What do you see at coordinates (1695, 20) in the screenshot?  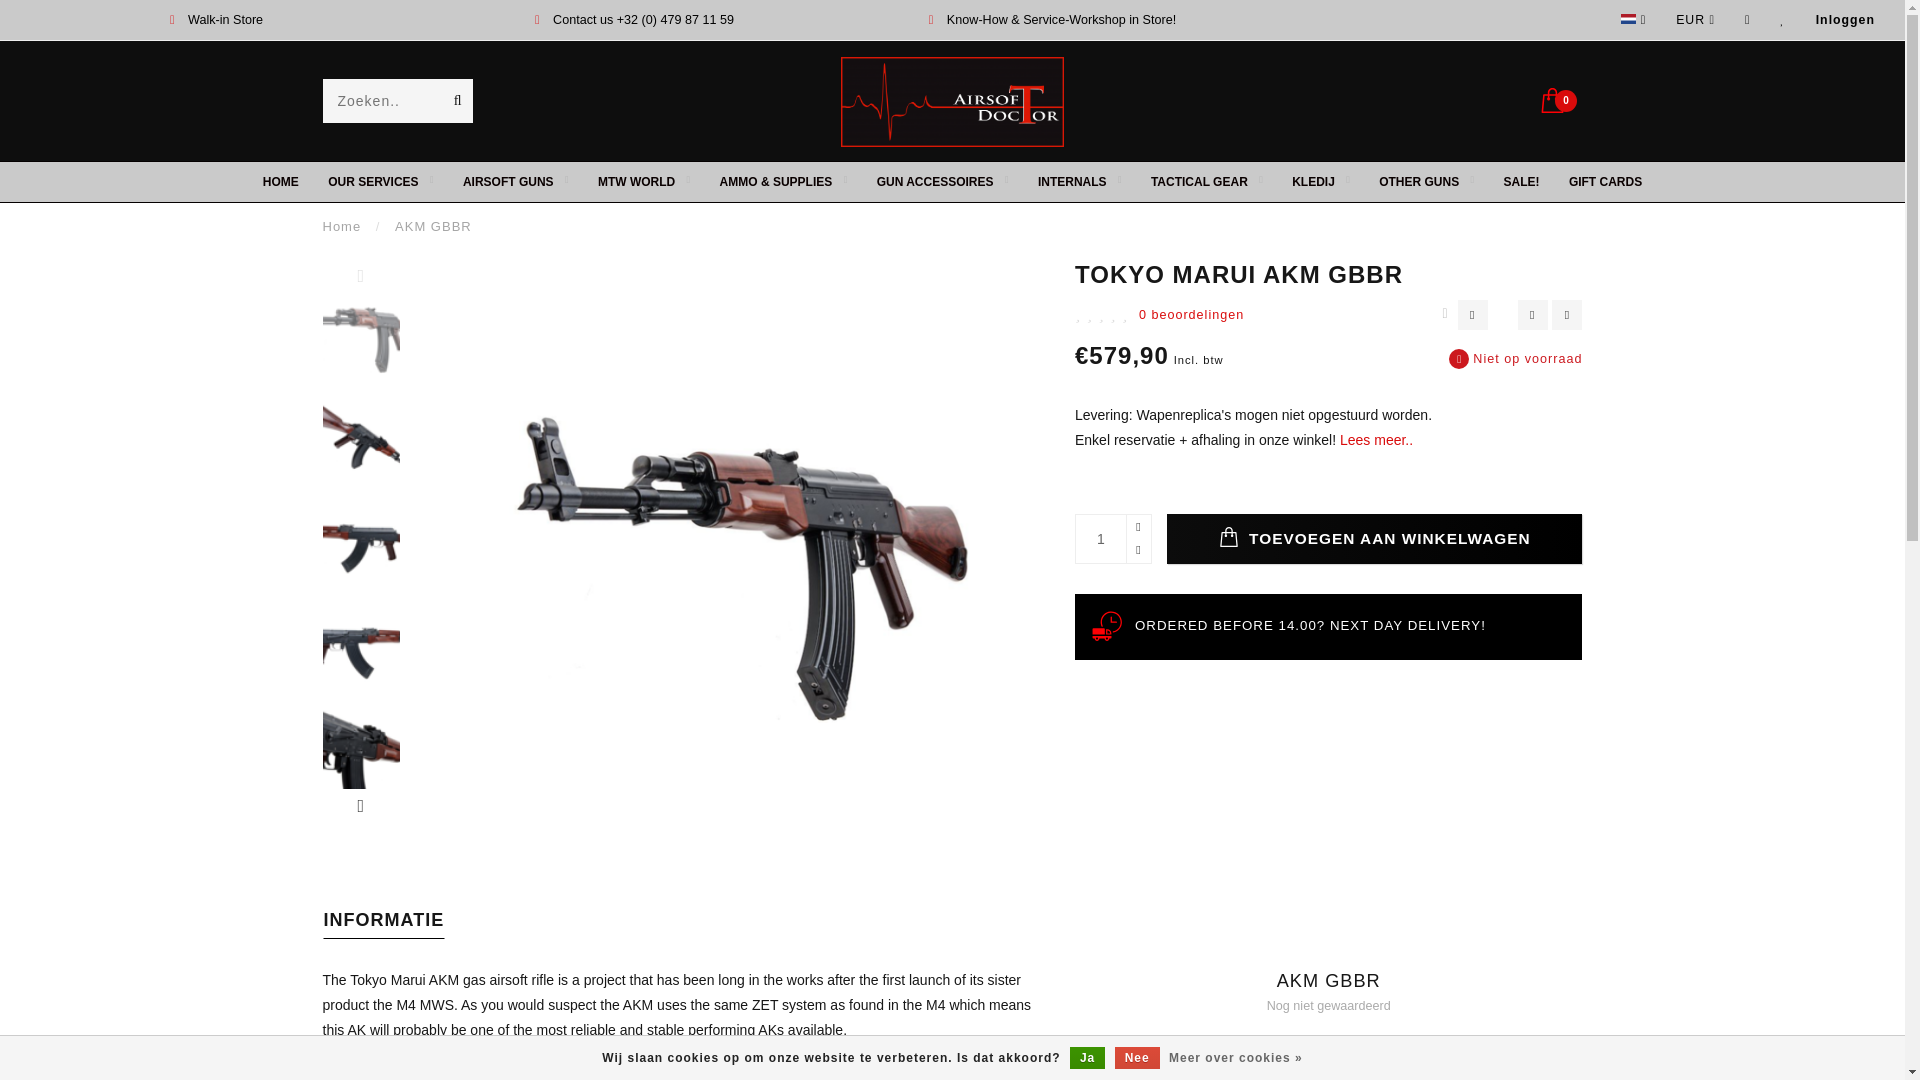 I see `EUR` at bounding box center [1695, 20].